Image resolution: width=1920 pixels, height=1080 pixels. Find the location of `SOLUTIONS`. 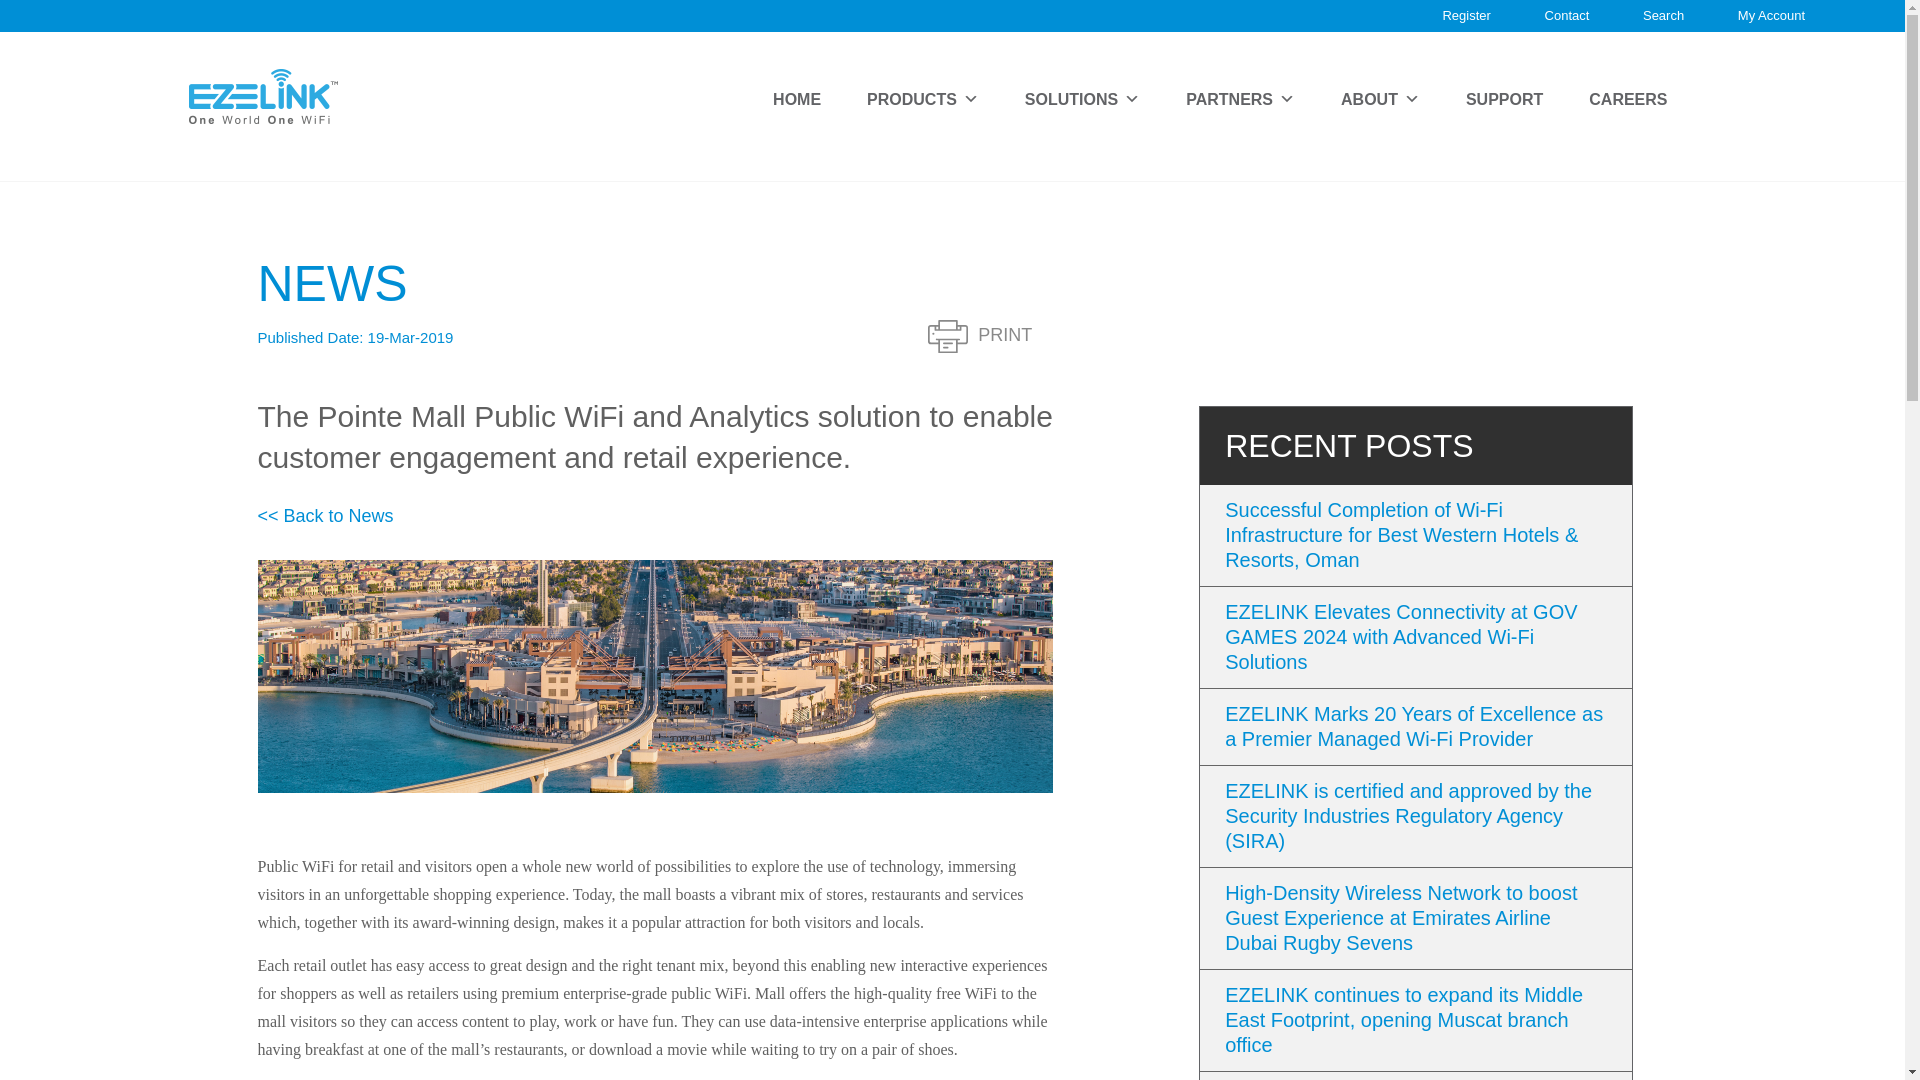

SOLUTIONS is located at coordinates (1082, 99).